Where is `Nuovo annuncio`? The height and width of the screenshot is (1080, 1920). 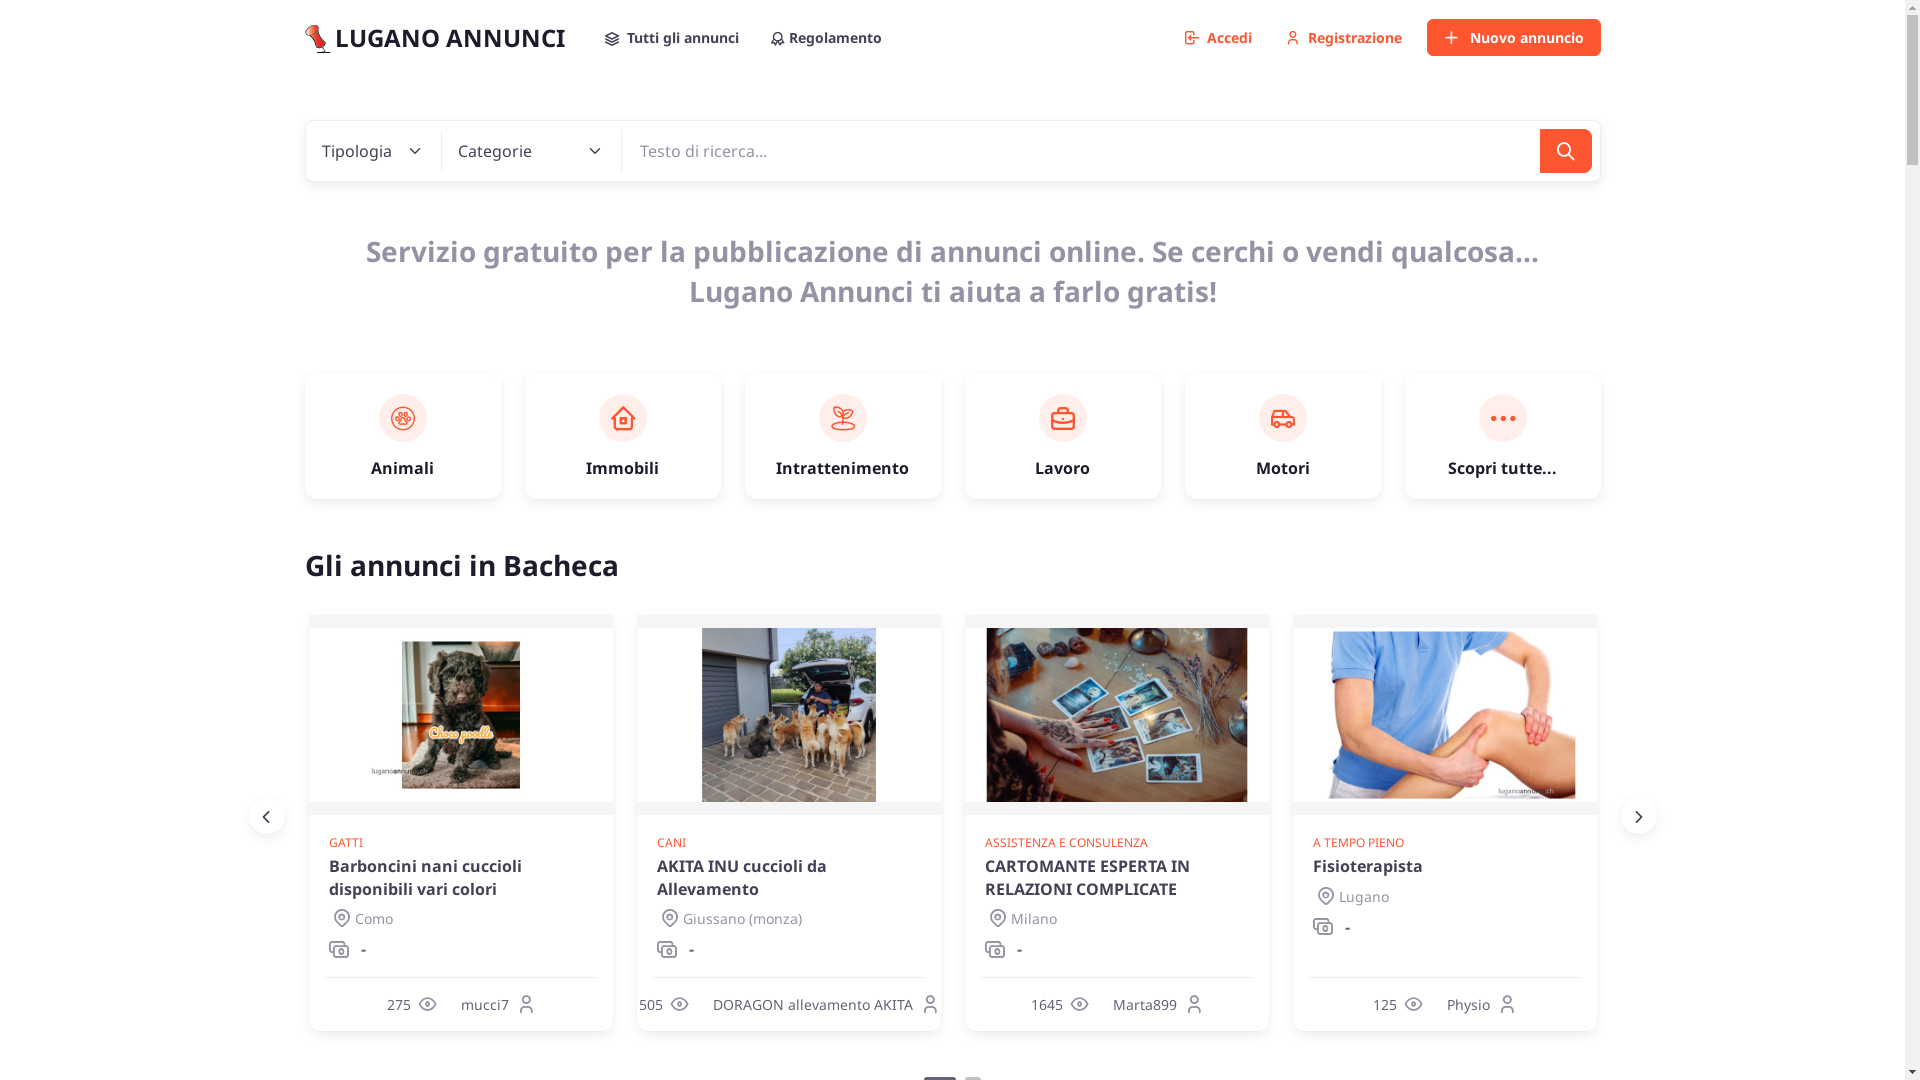
Nuovo annuncio is located at coordinates (1513, 38).